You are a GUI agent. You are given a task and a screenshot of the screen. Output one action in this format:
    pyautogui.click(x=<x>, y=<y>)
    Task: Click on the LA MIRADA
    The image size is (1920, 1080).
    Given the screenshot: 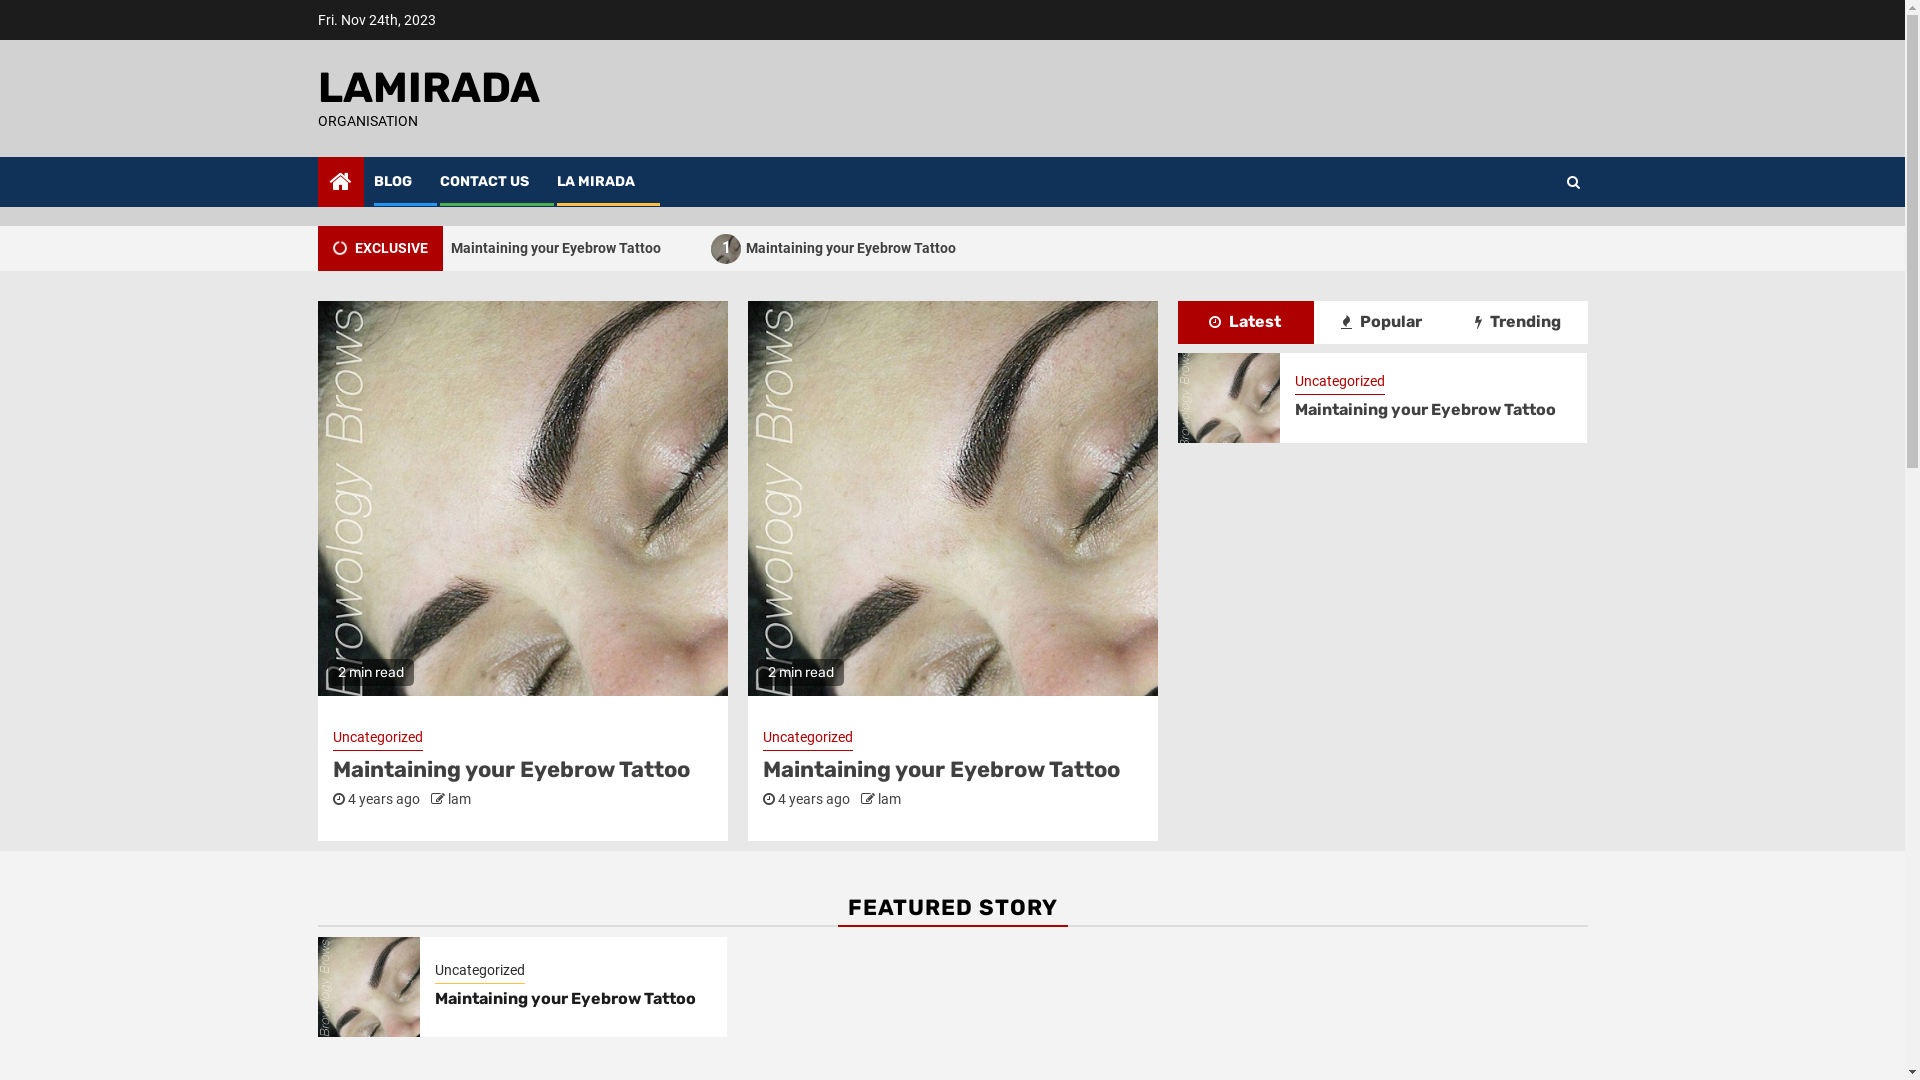 What is the action you would take?
    pyautogui.click(x=595, y=182)
    